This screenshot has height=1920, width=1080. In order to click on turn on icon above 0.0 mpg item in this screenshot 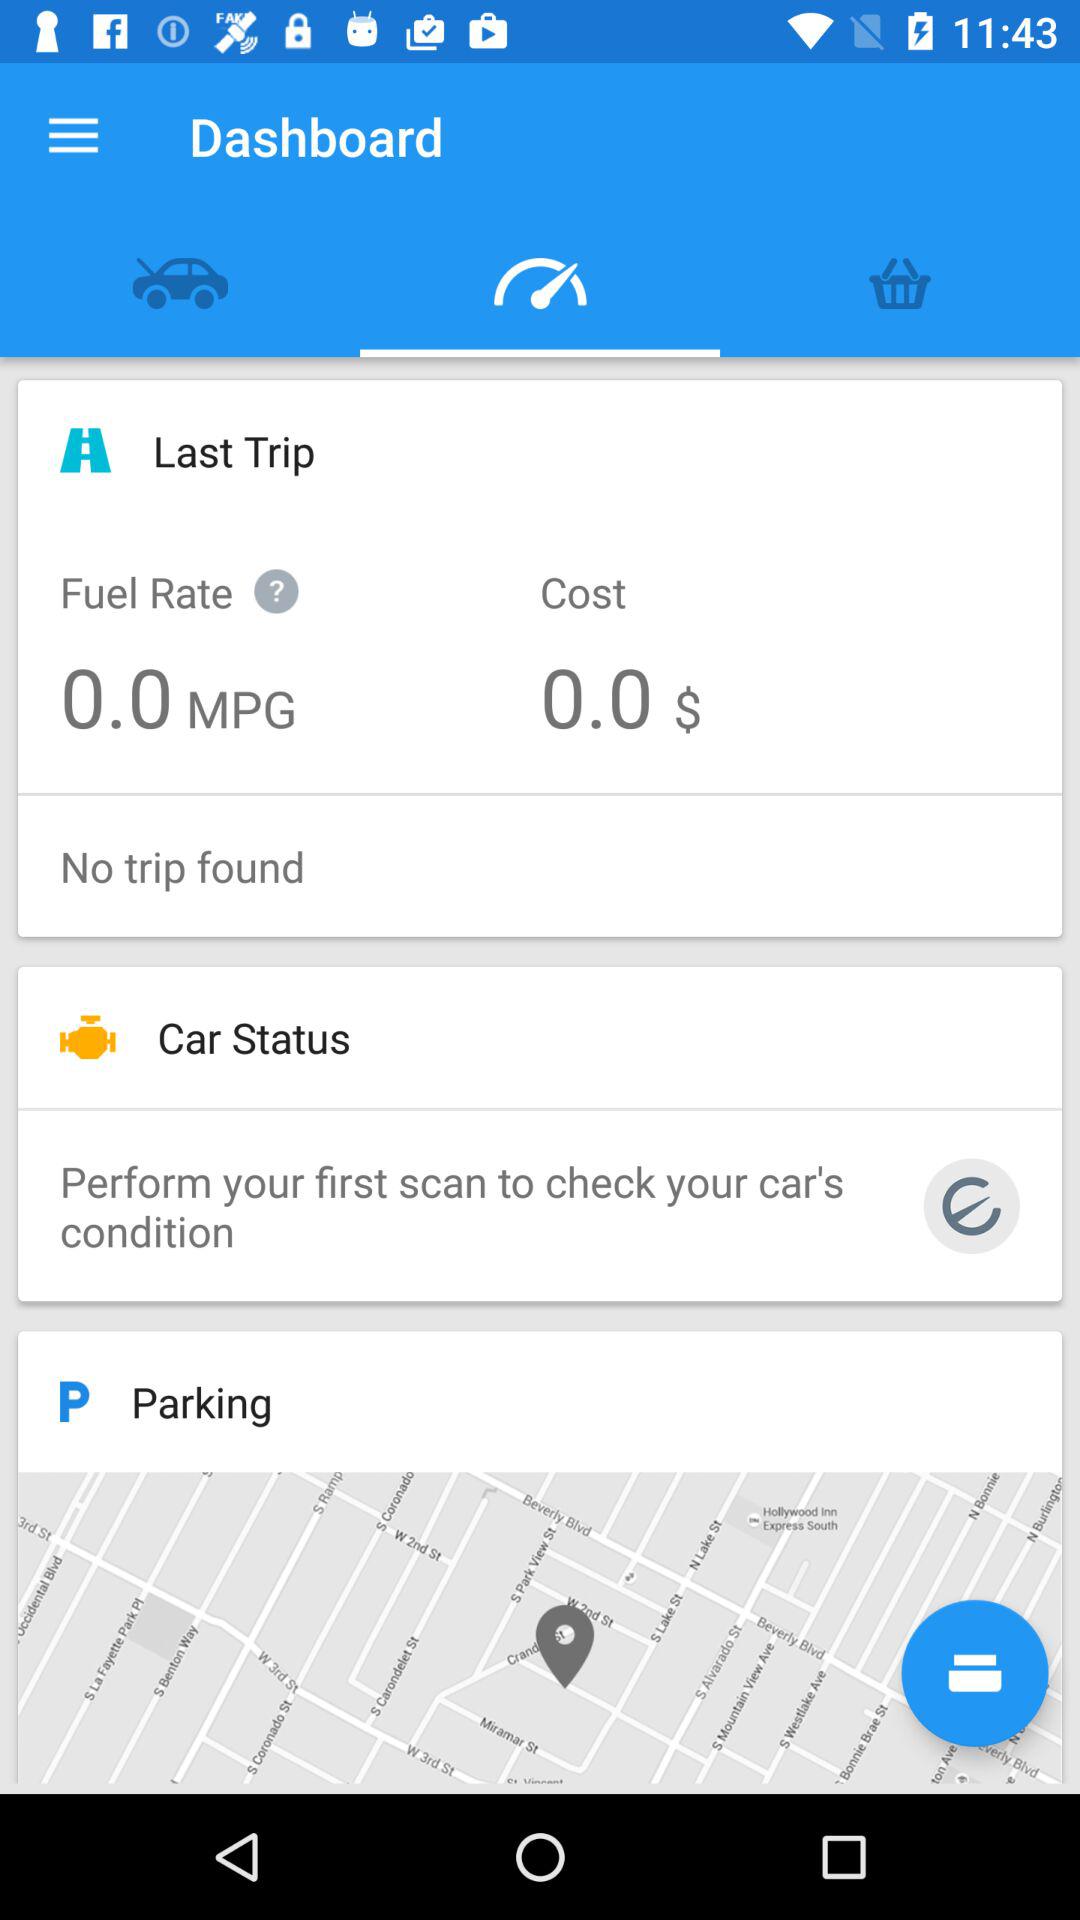, I will do `click(200, 570)`.